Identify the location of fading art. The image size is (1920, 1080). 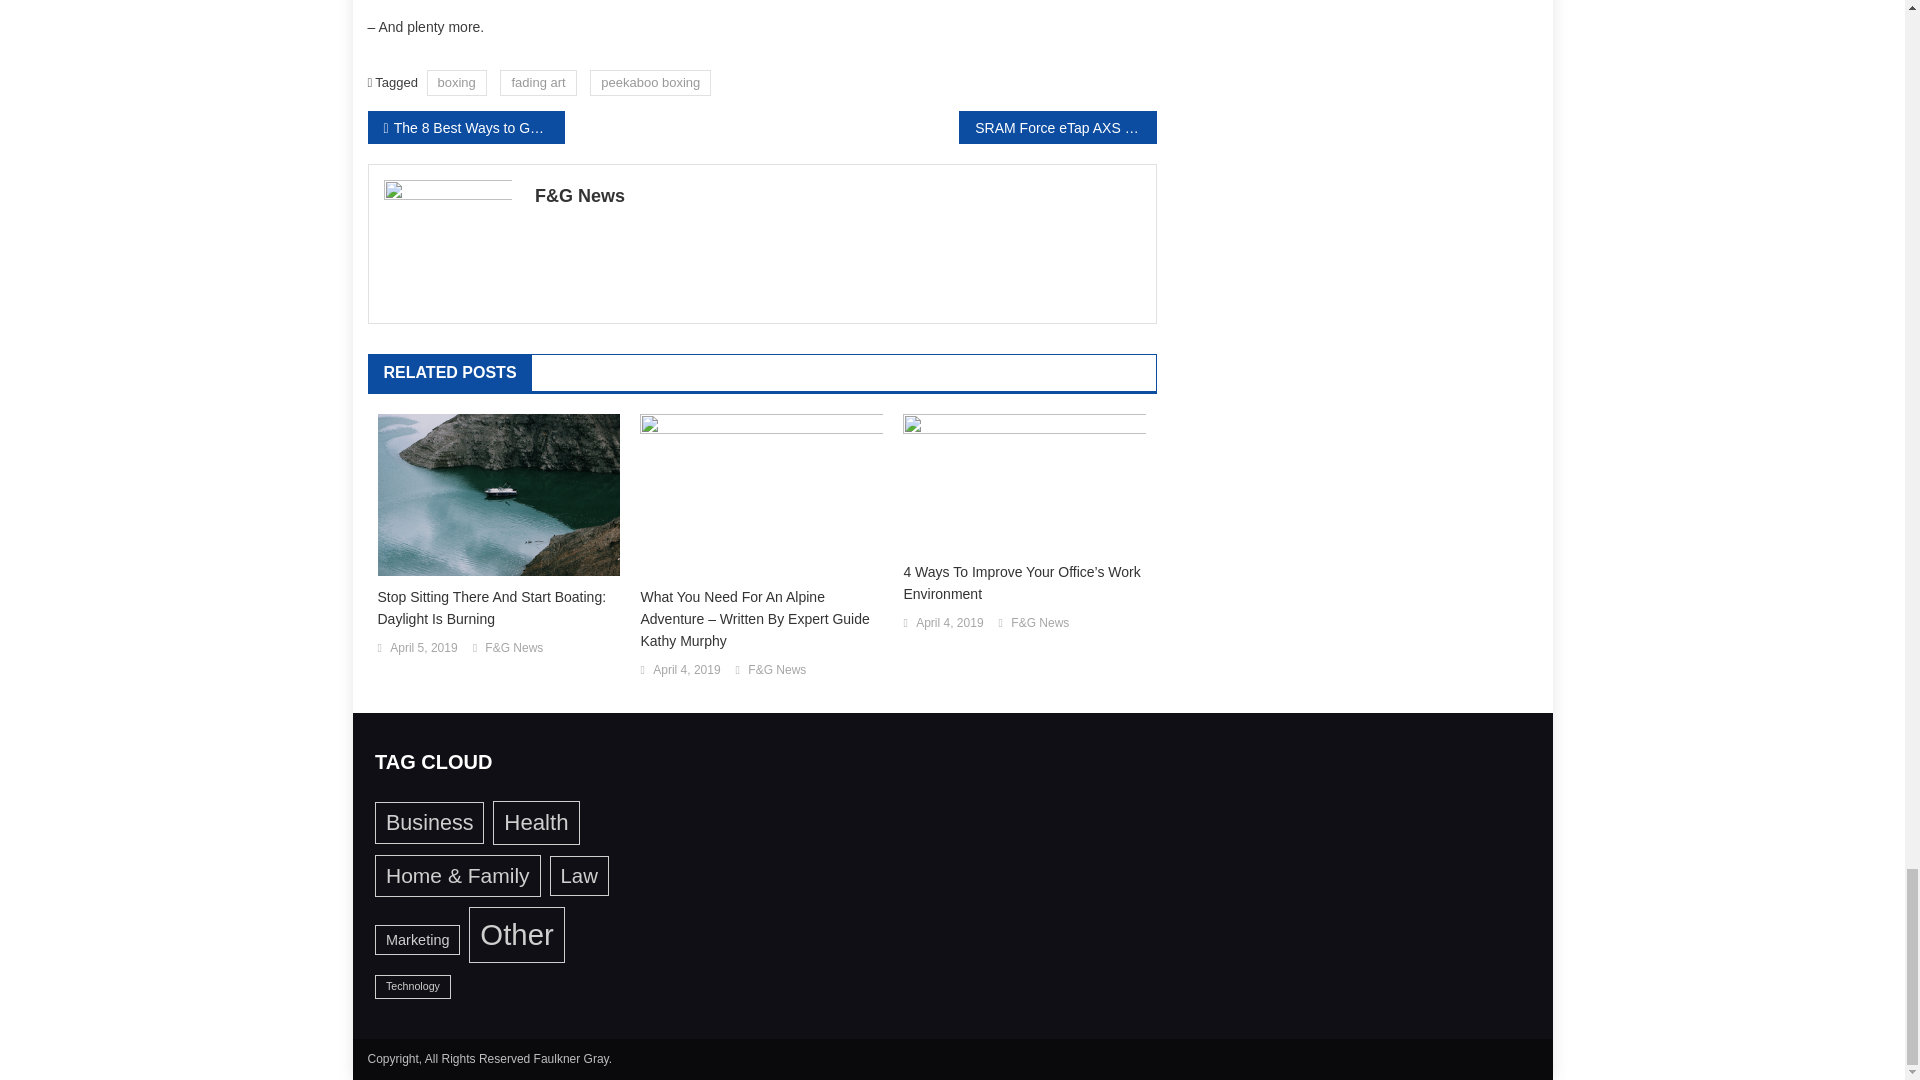
(538, 82).